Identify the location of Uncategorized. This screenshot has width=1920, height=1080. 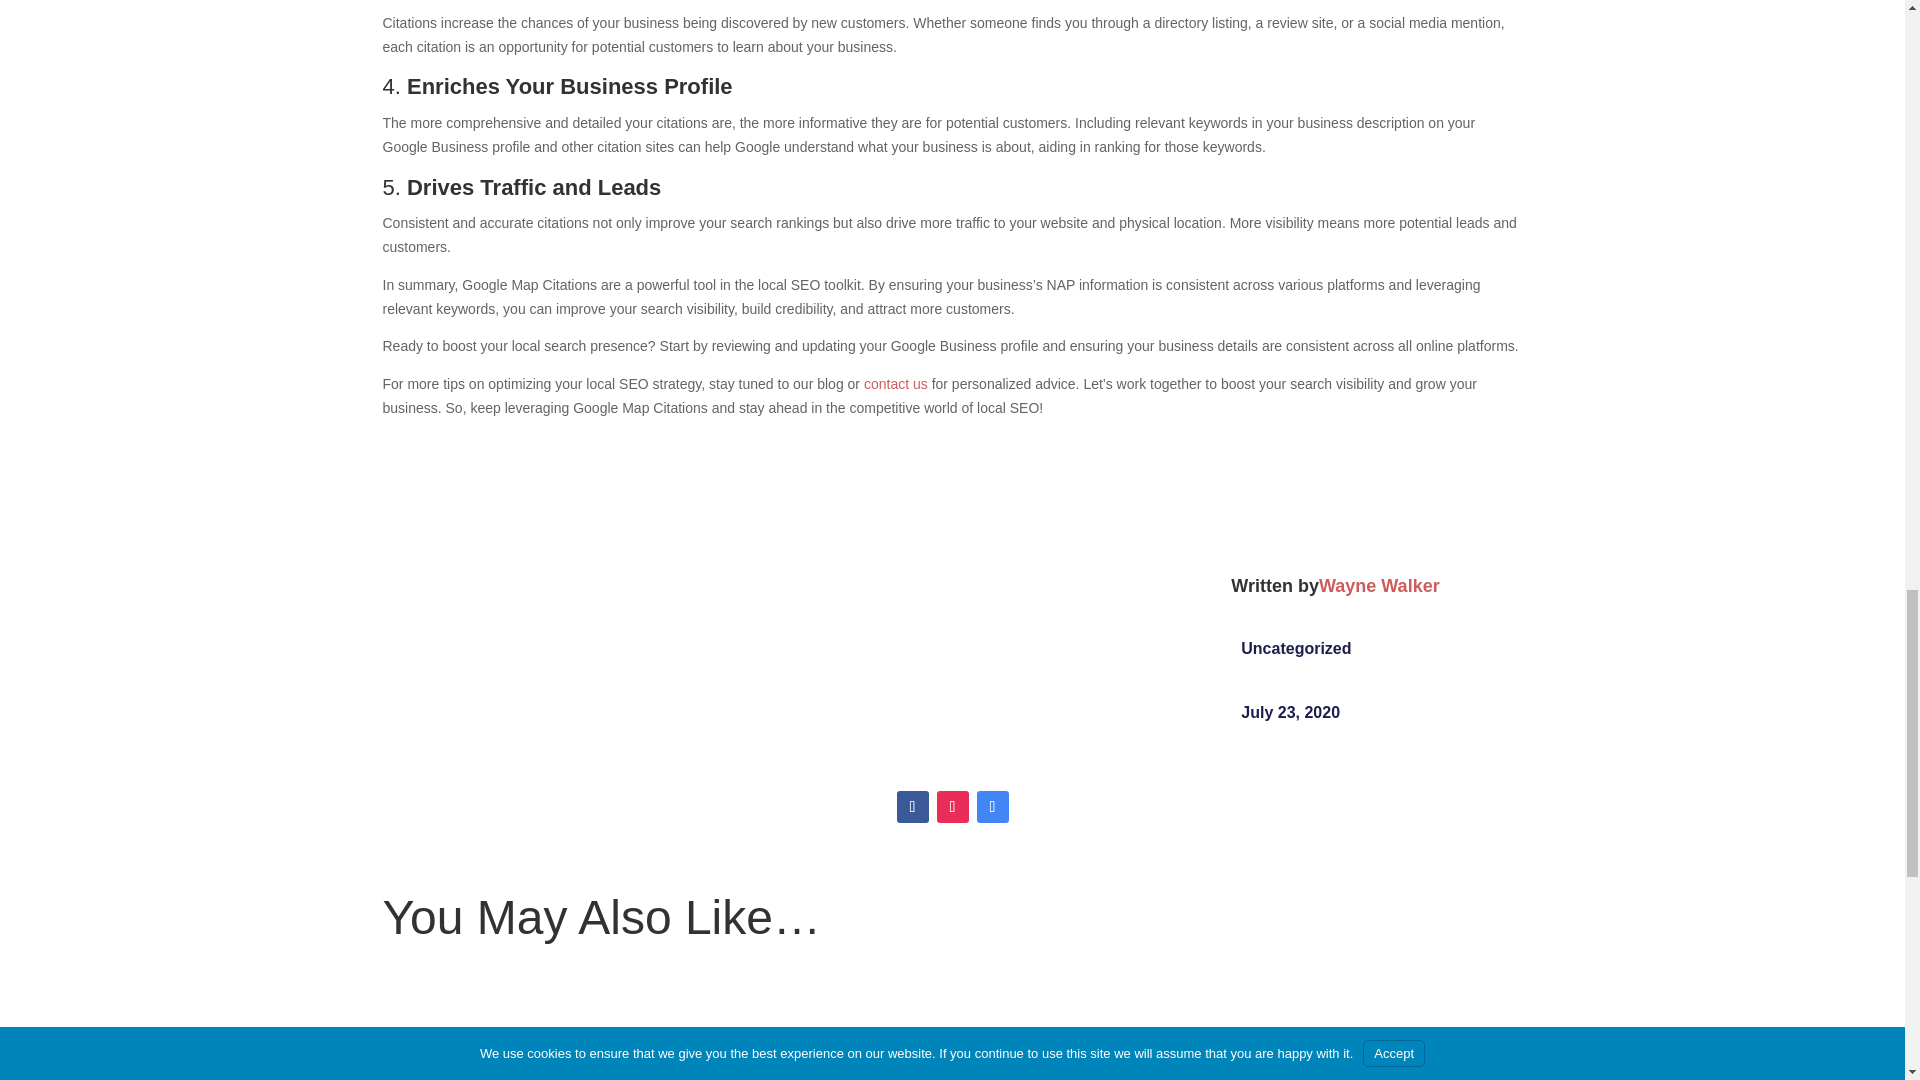
(1296, 648).